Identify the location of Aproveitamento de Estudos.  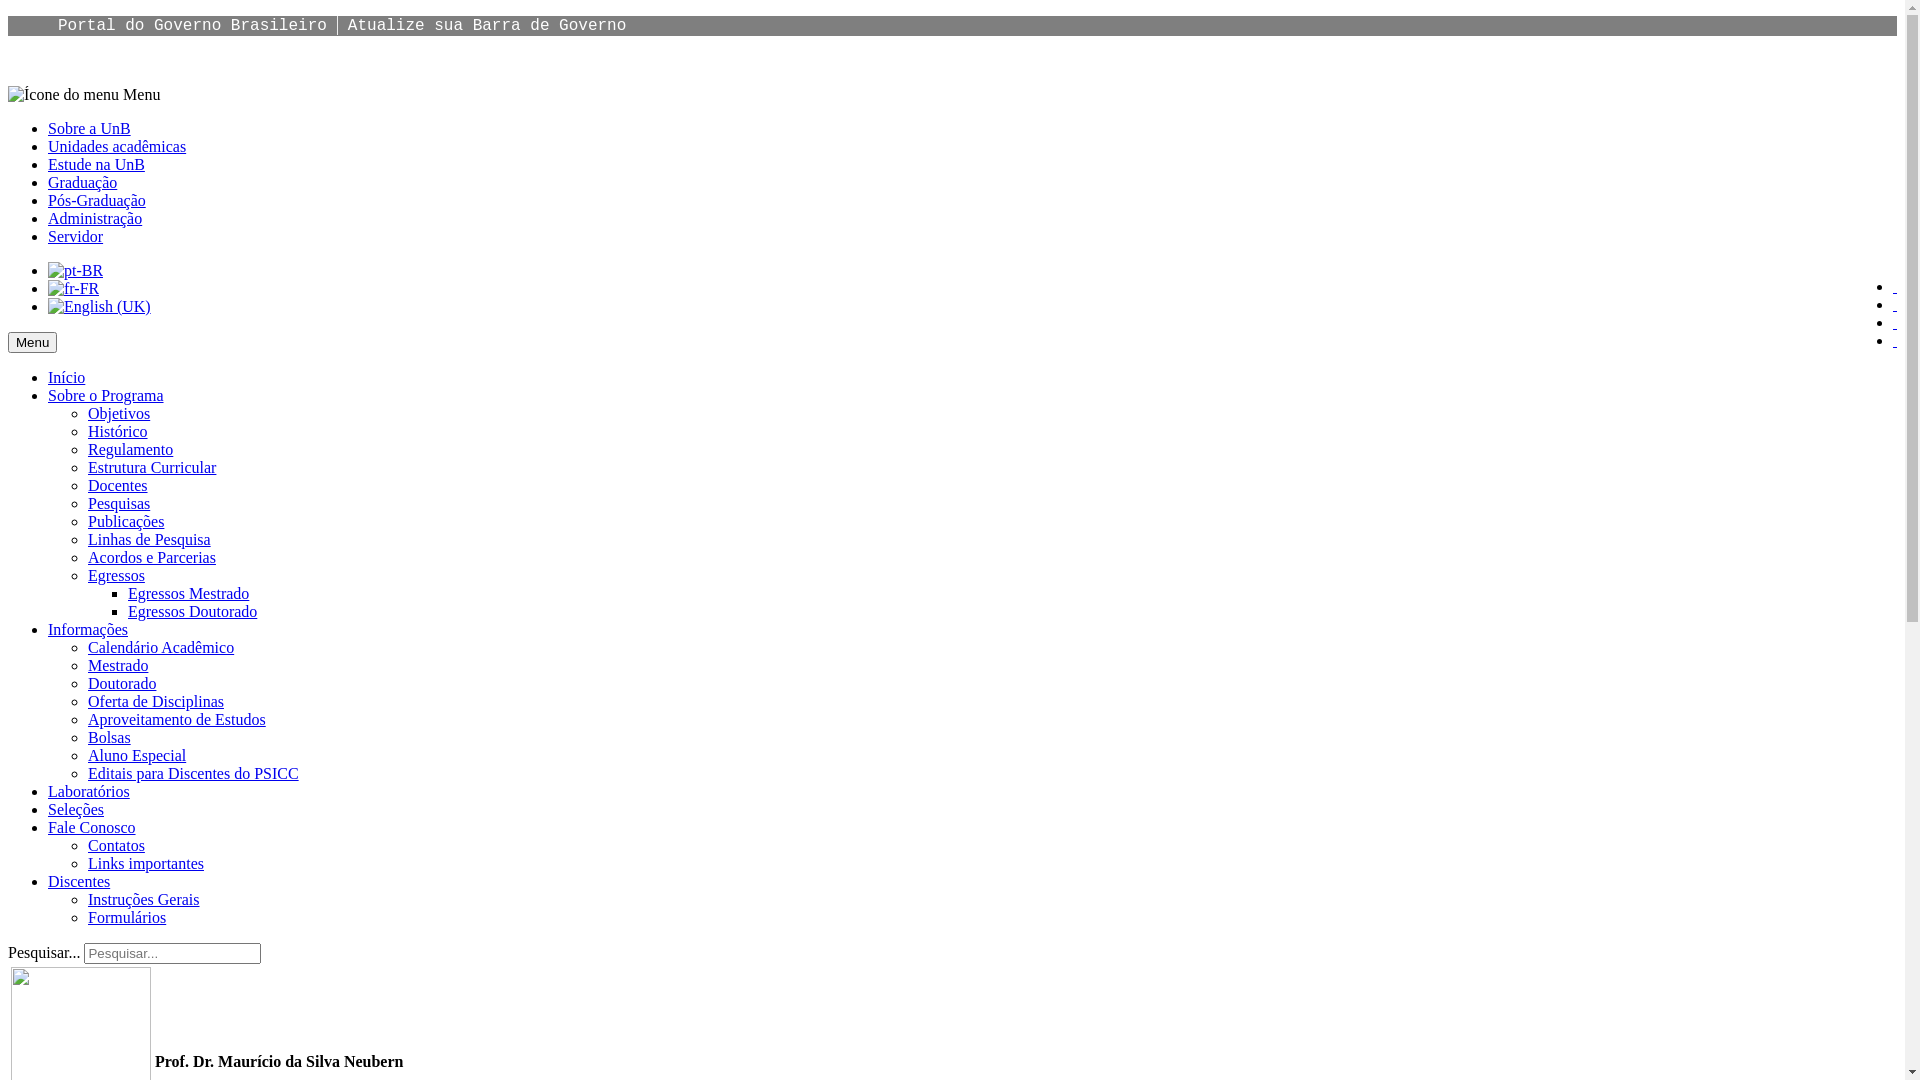
(177, 720).